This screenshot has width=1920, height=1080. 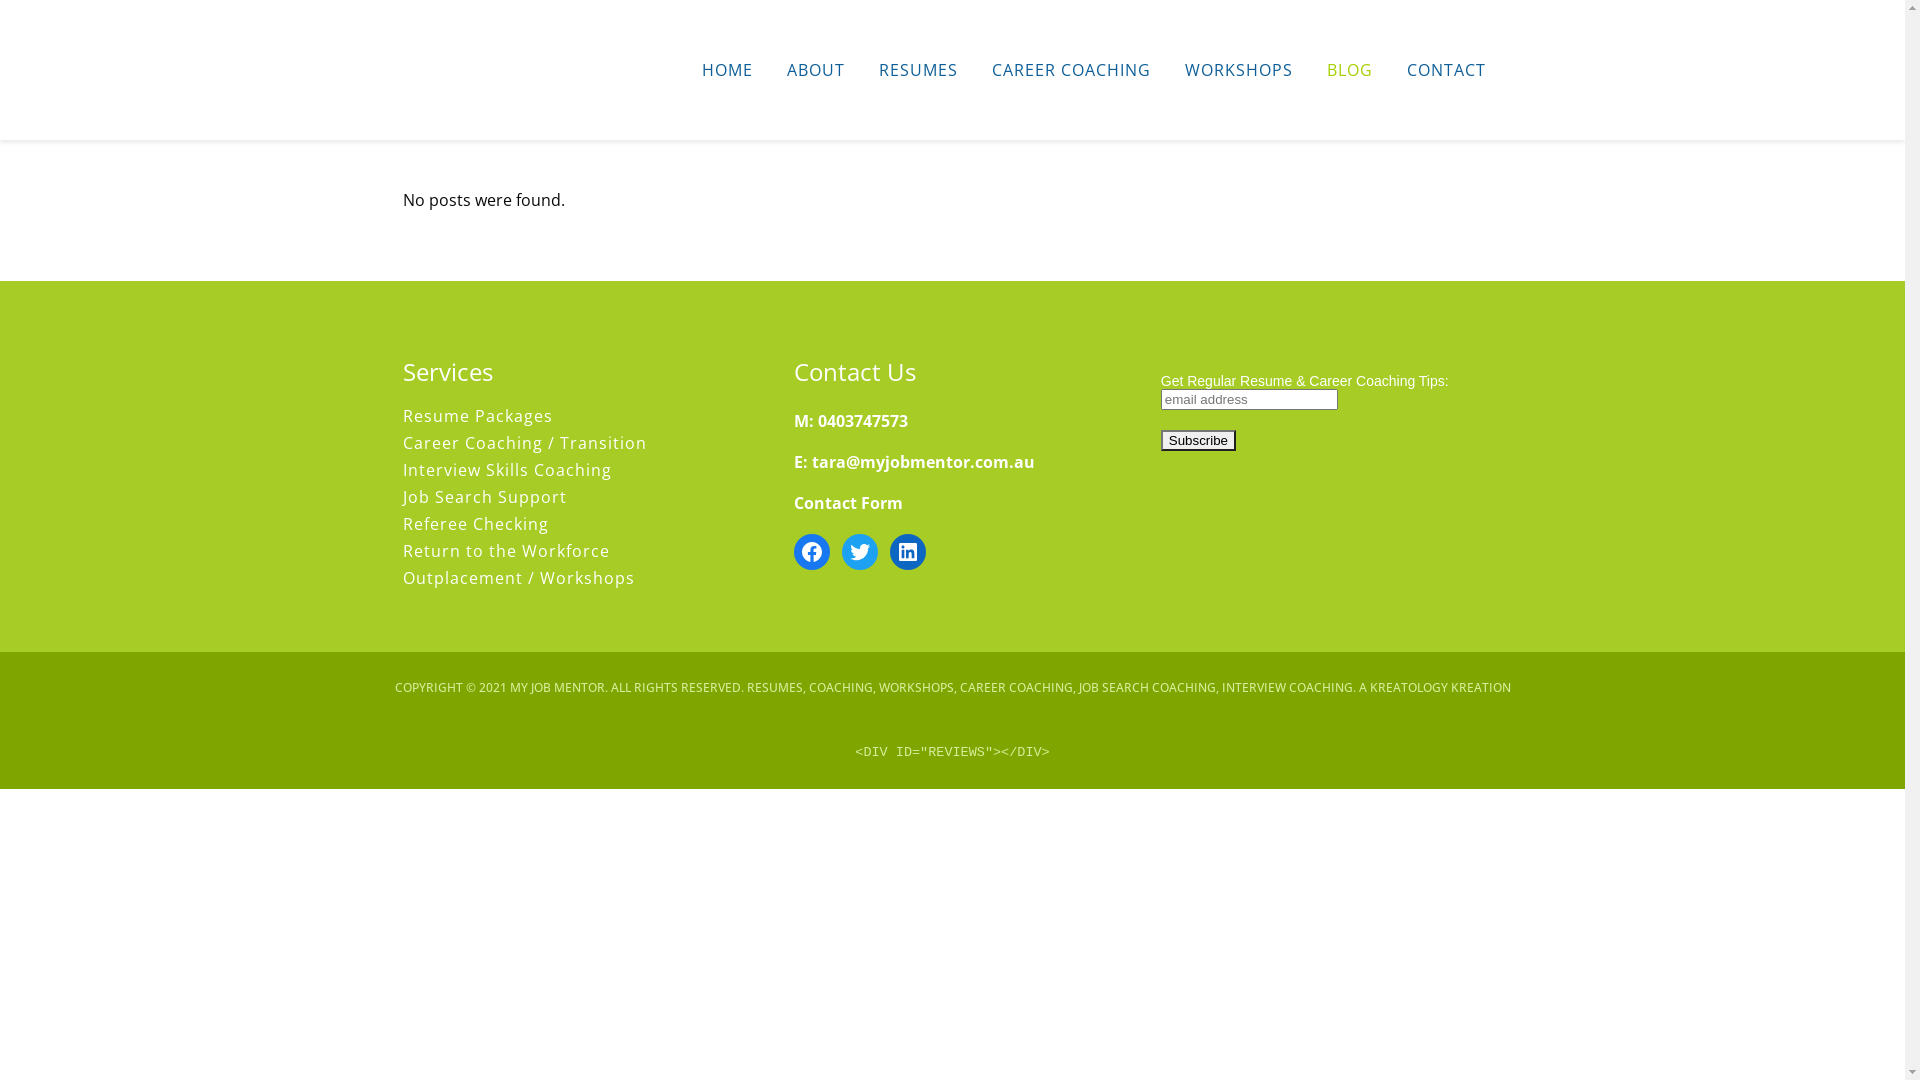 What do you see at coordinates (918, 70) in the screenshot?
I see `RESUMES` at bounding box center [918, 70].